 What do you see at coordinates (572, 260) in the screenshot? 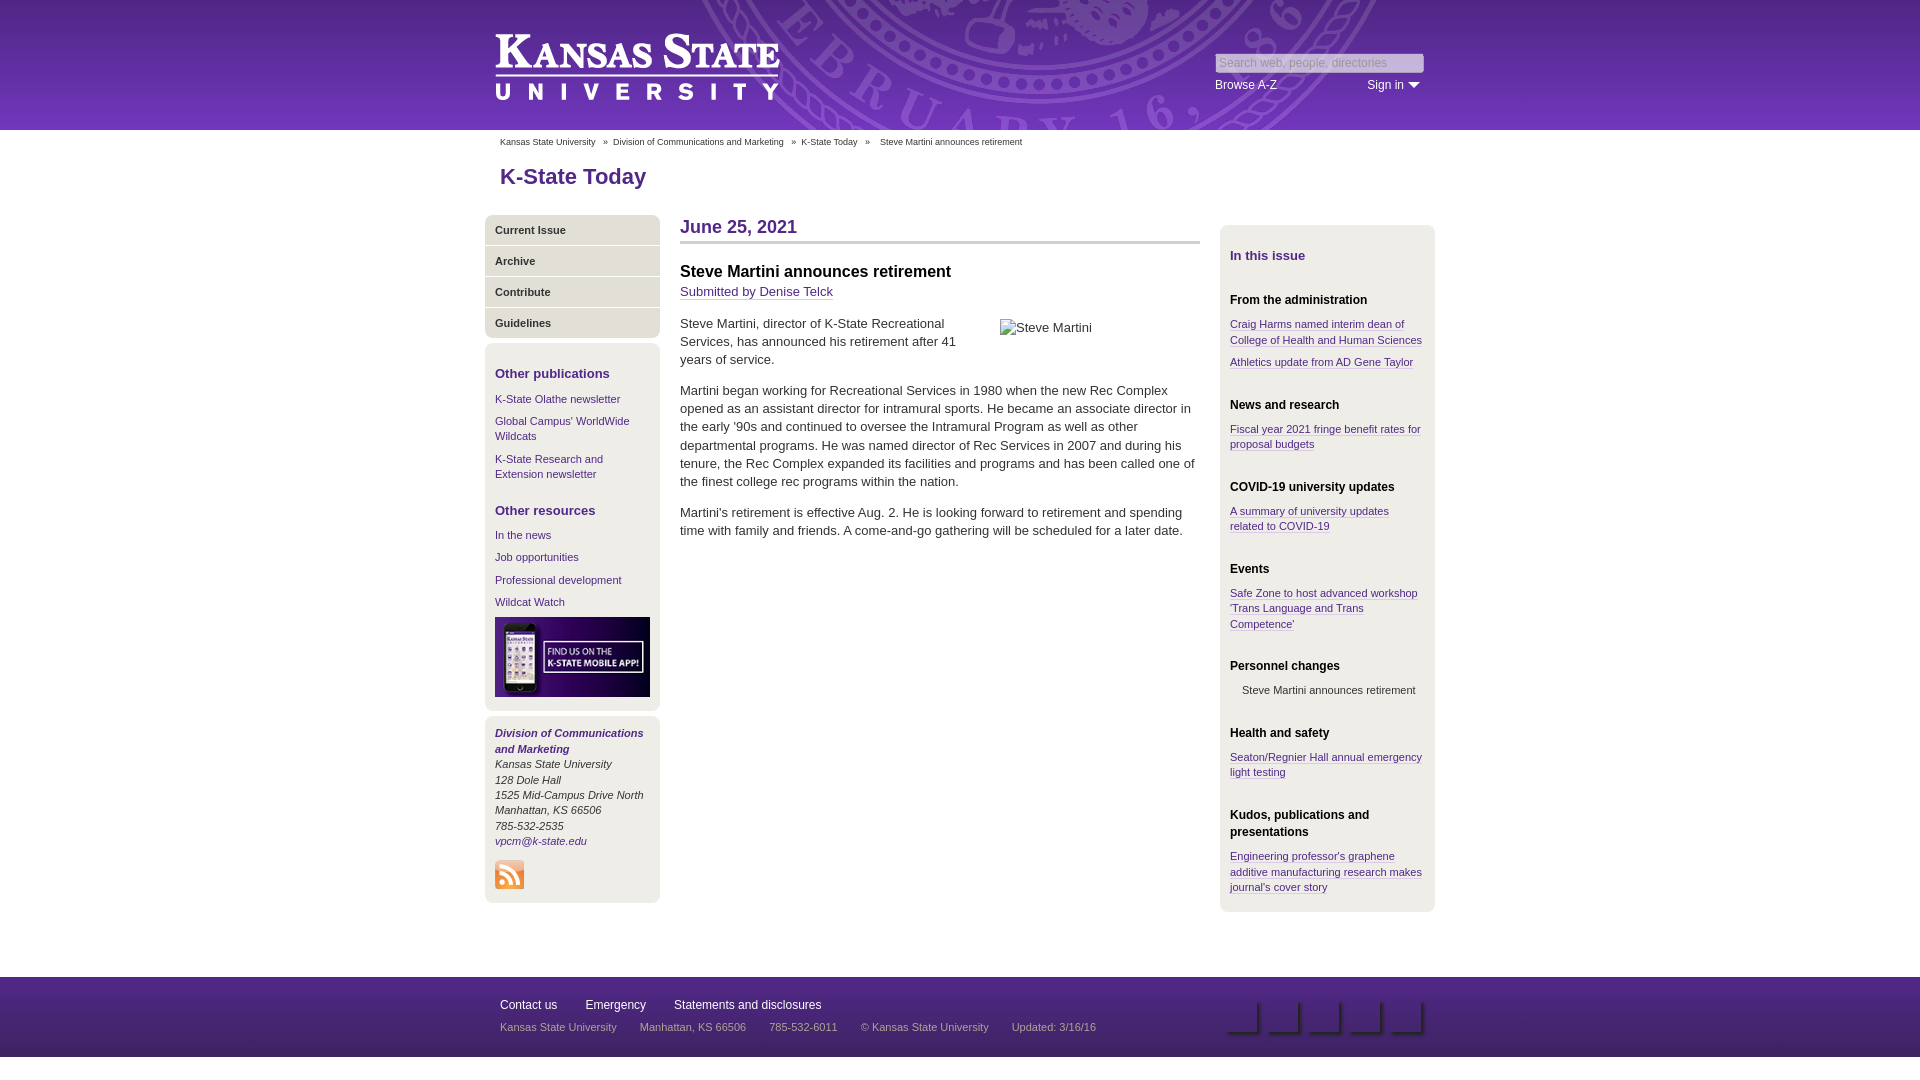
I see `Archive` at bounding box center [572, 260].